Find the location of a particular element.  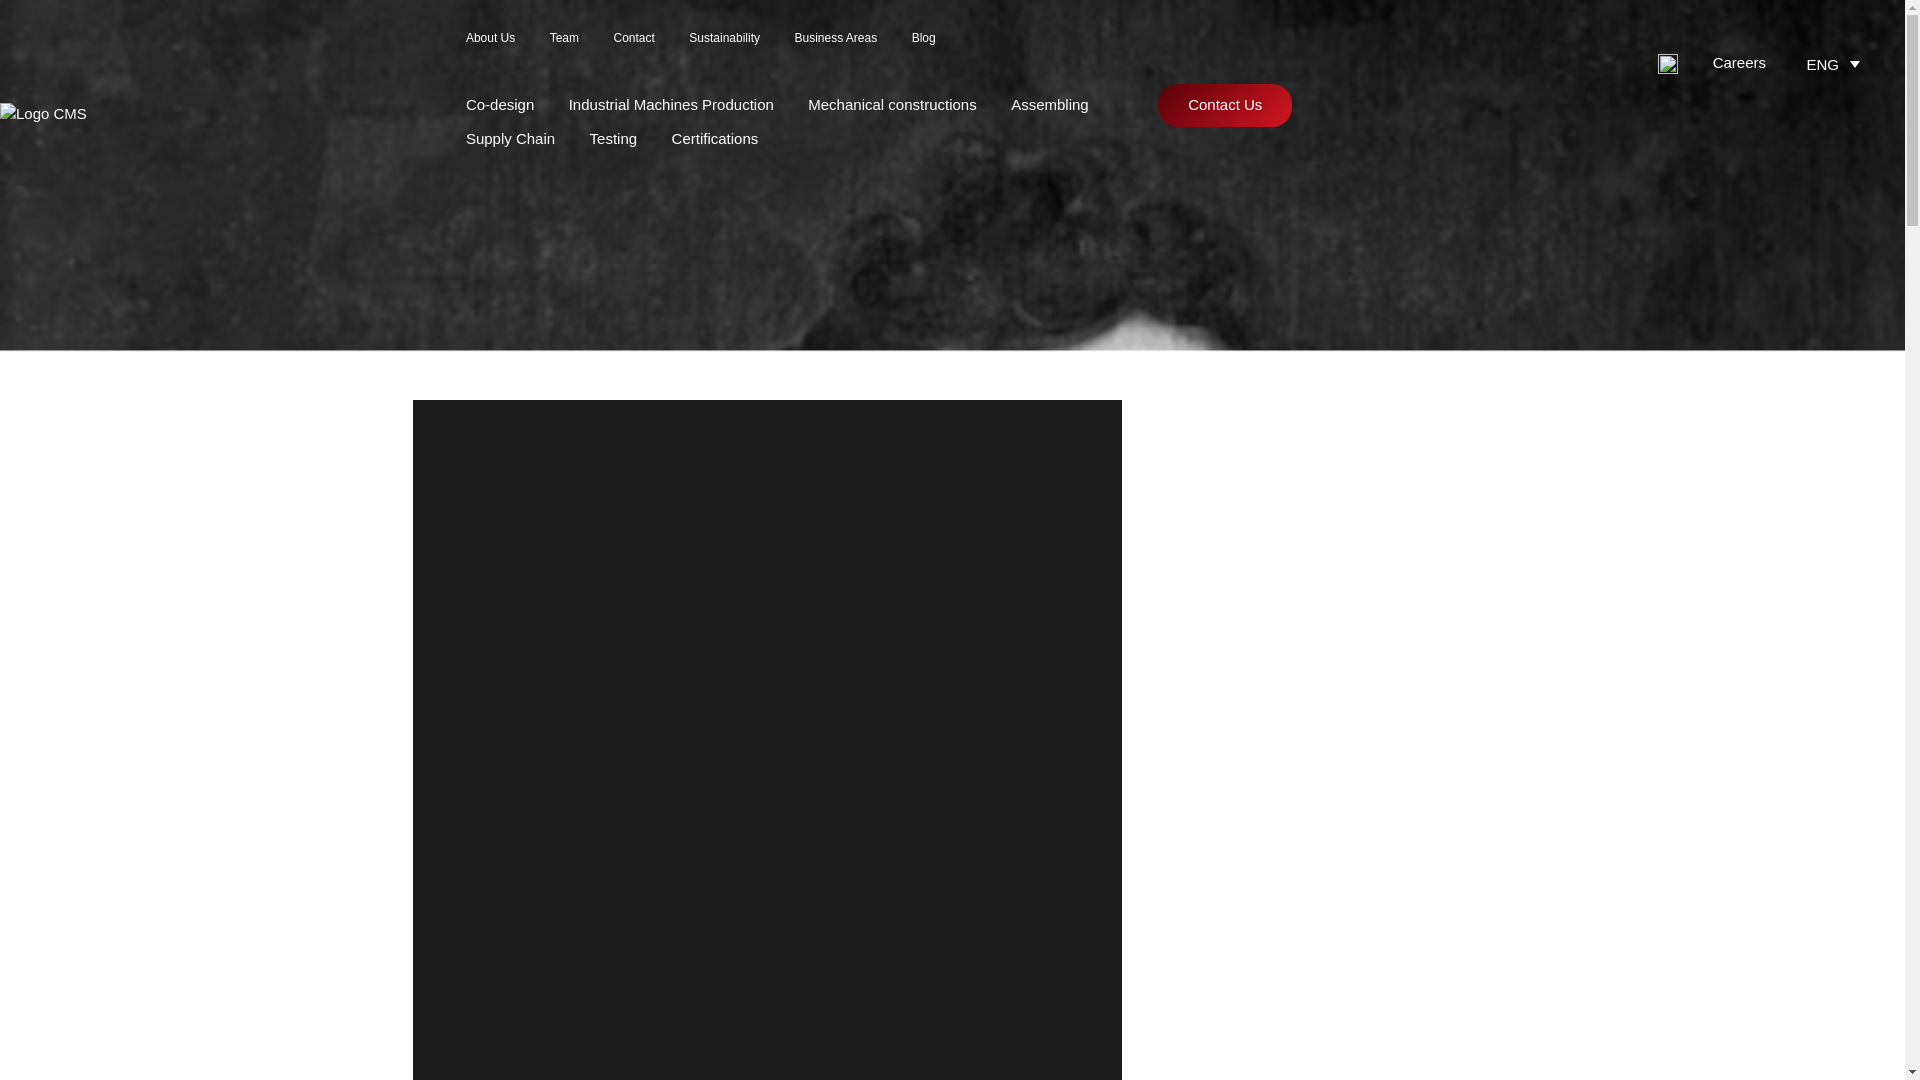

Sustainability is located at coordinates (724, 38).